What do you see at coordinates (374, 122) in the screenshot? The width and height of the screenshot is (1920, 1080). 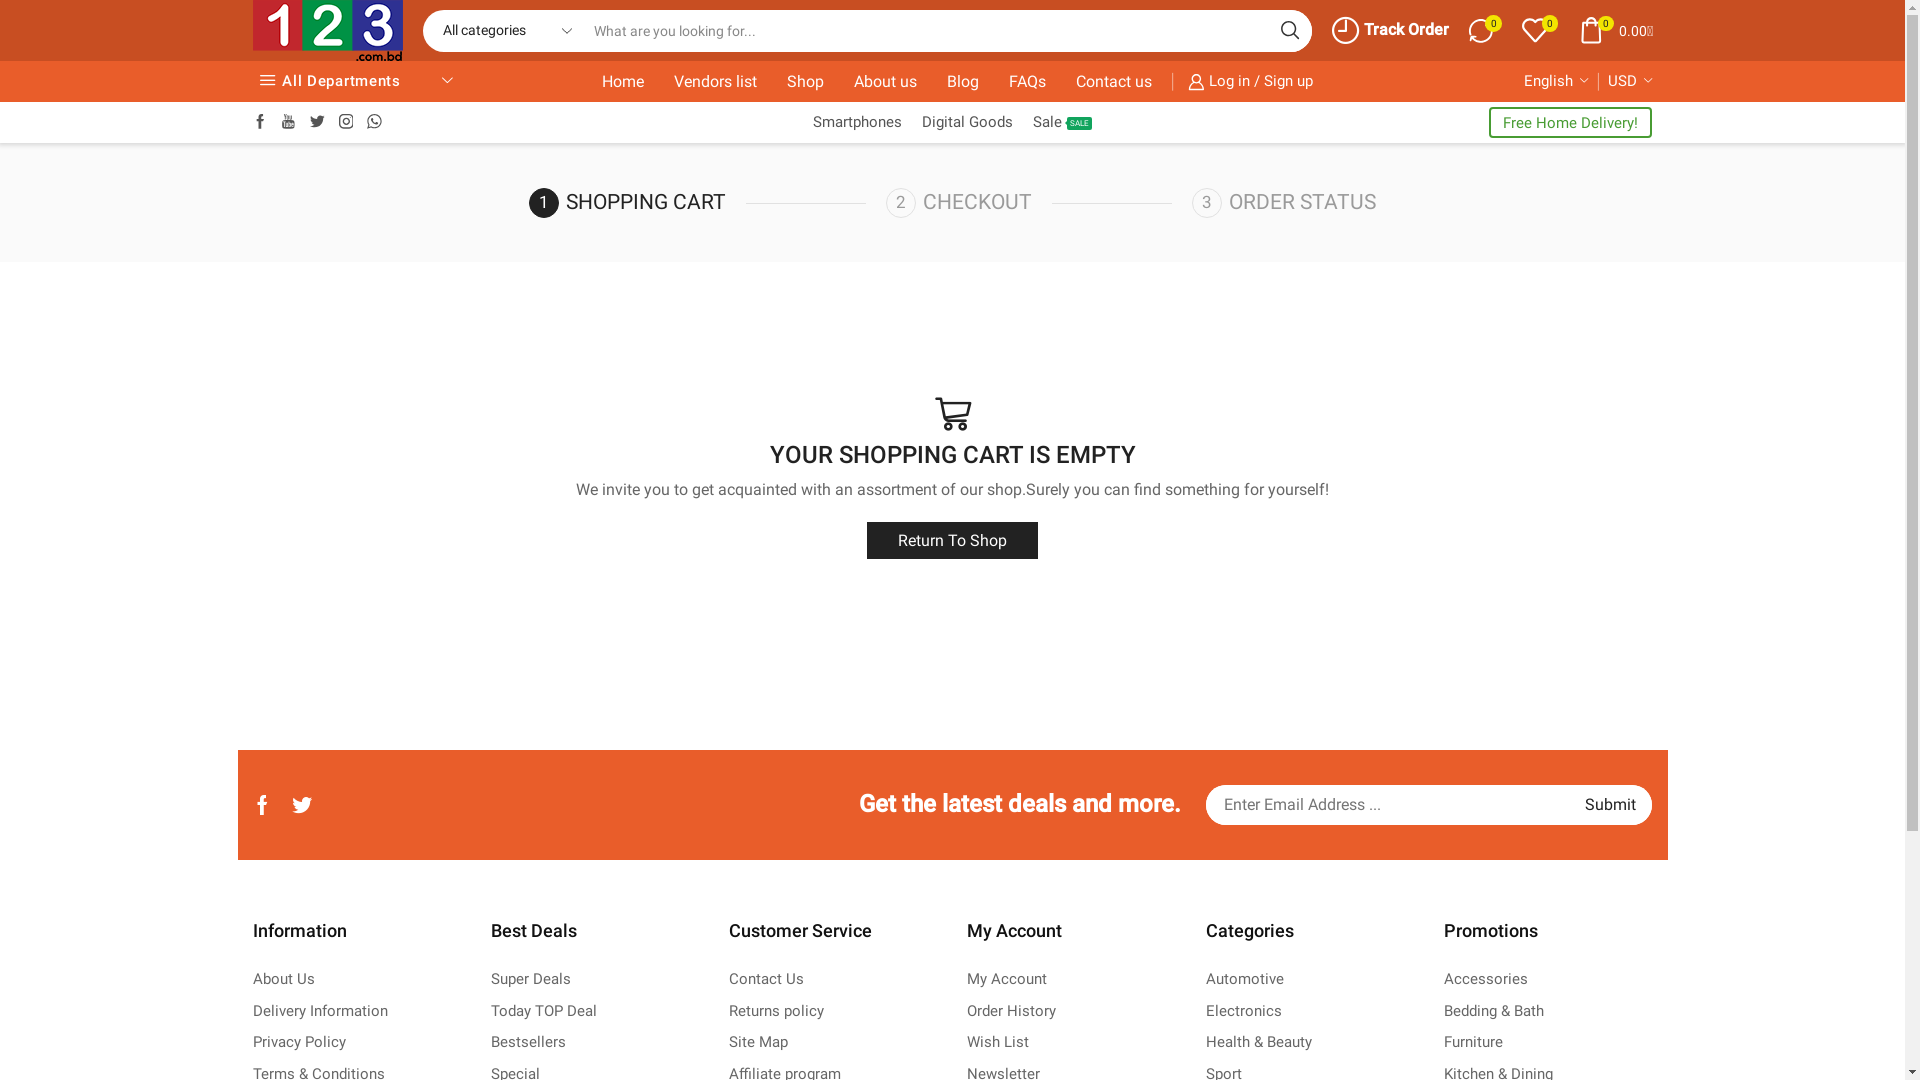 I see `Whatssap` at bounding box center [374, 122].